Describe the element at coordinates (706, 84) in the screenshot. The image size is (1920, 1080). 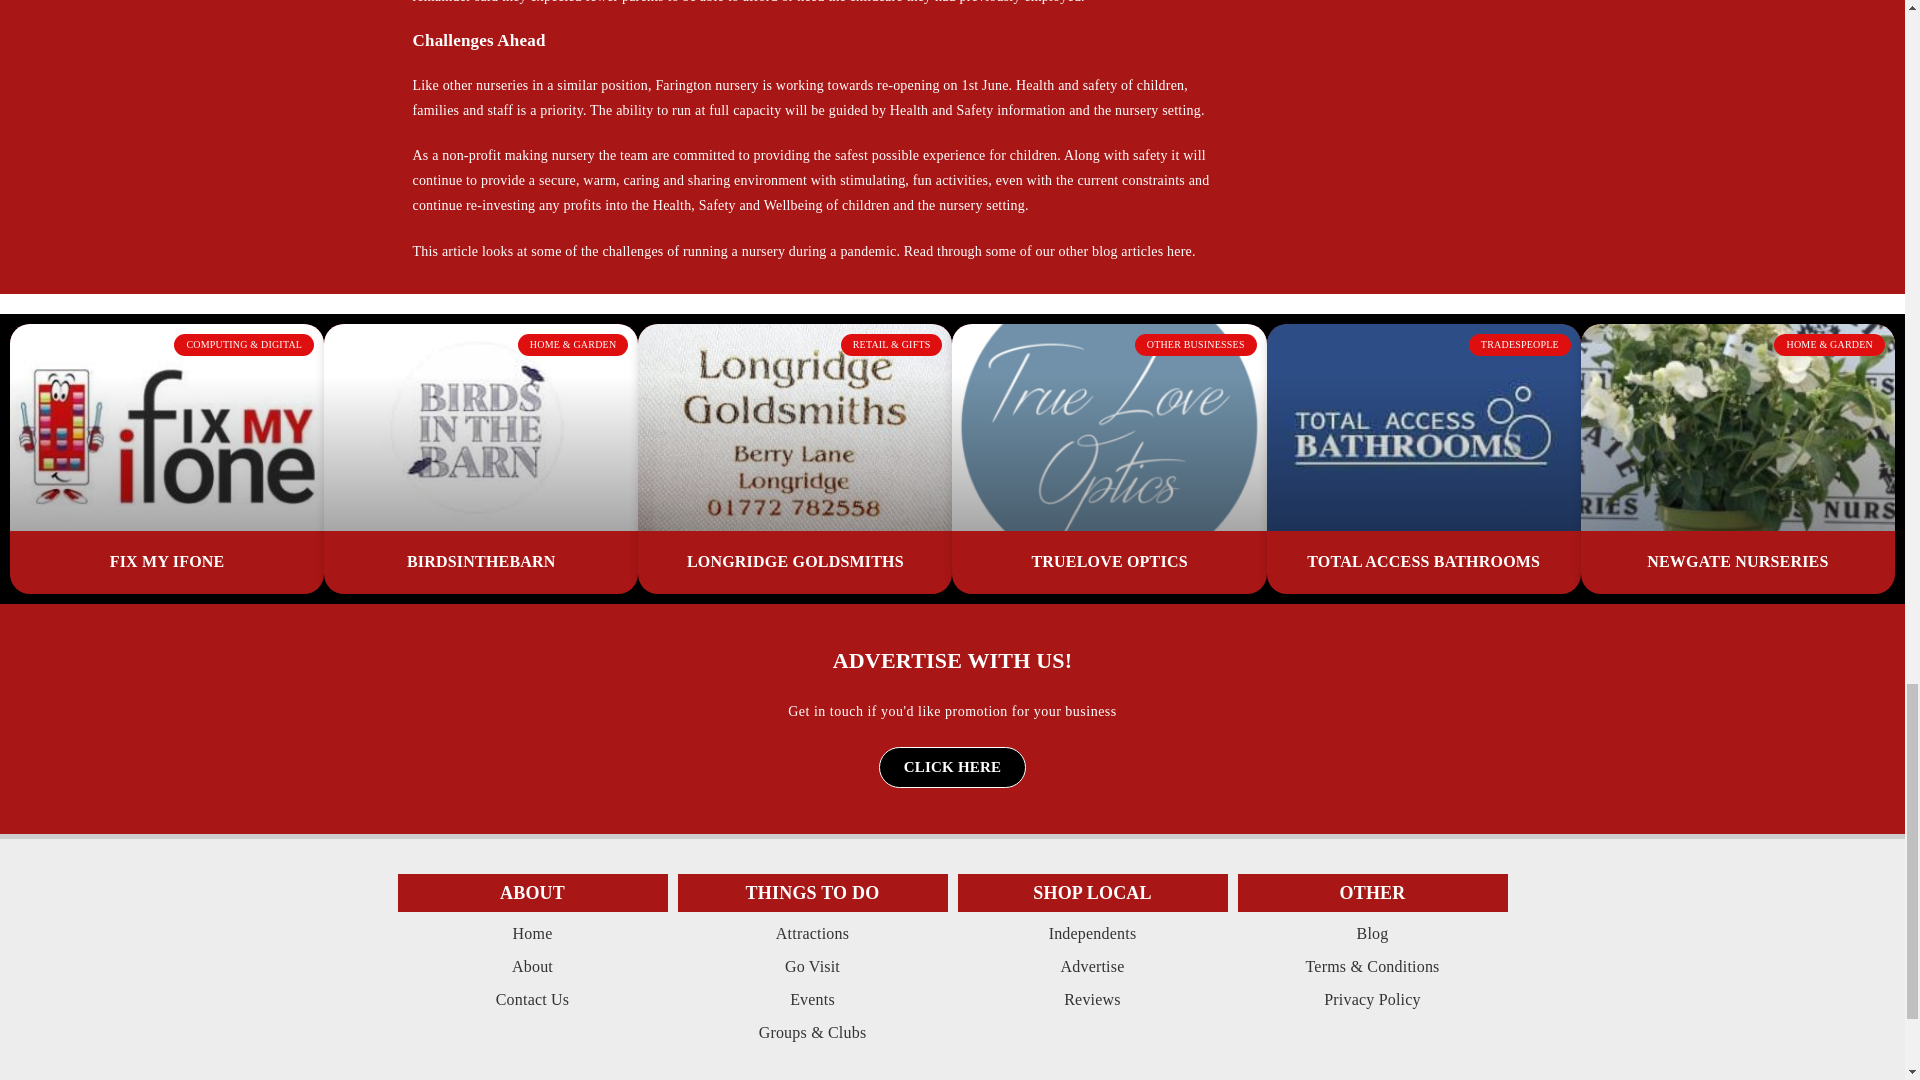
I see `Farington nursery` at that location.